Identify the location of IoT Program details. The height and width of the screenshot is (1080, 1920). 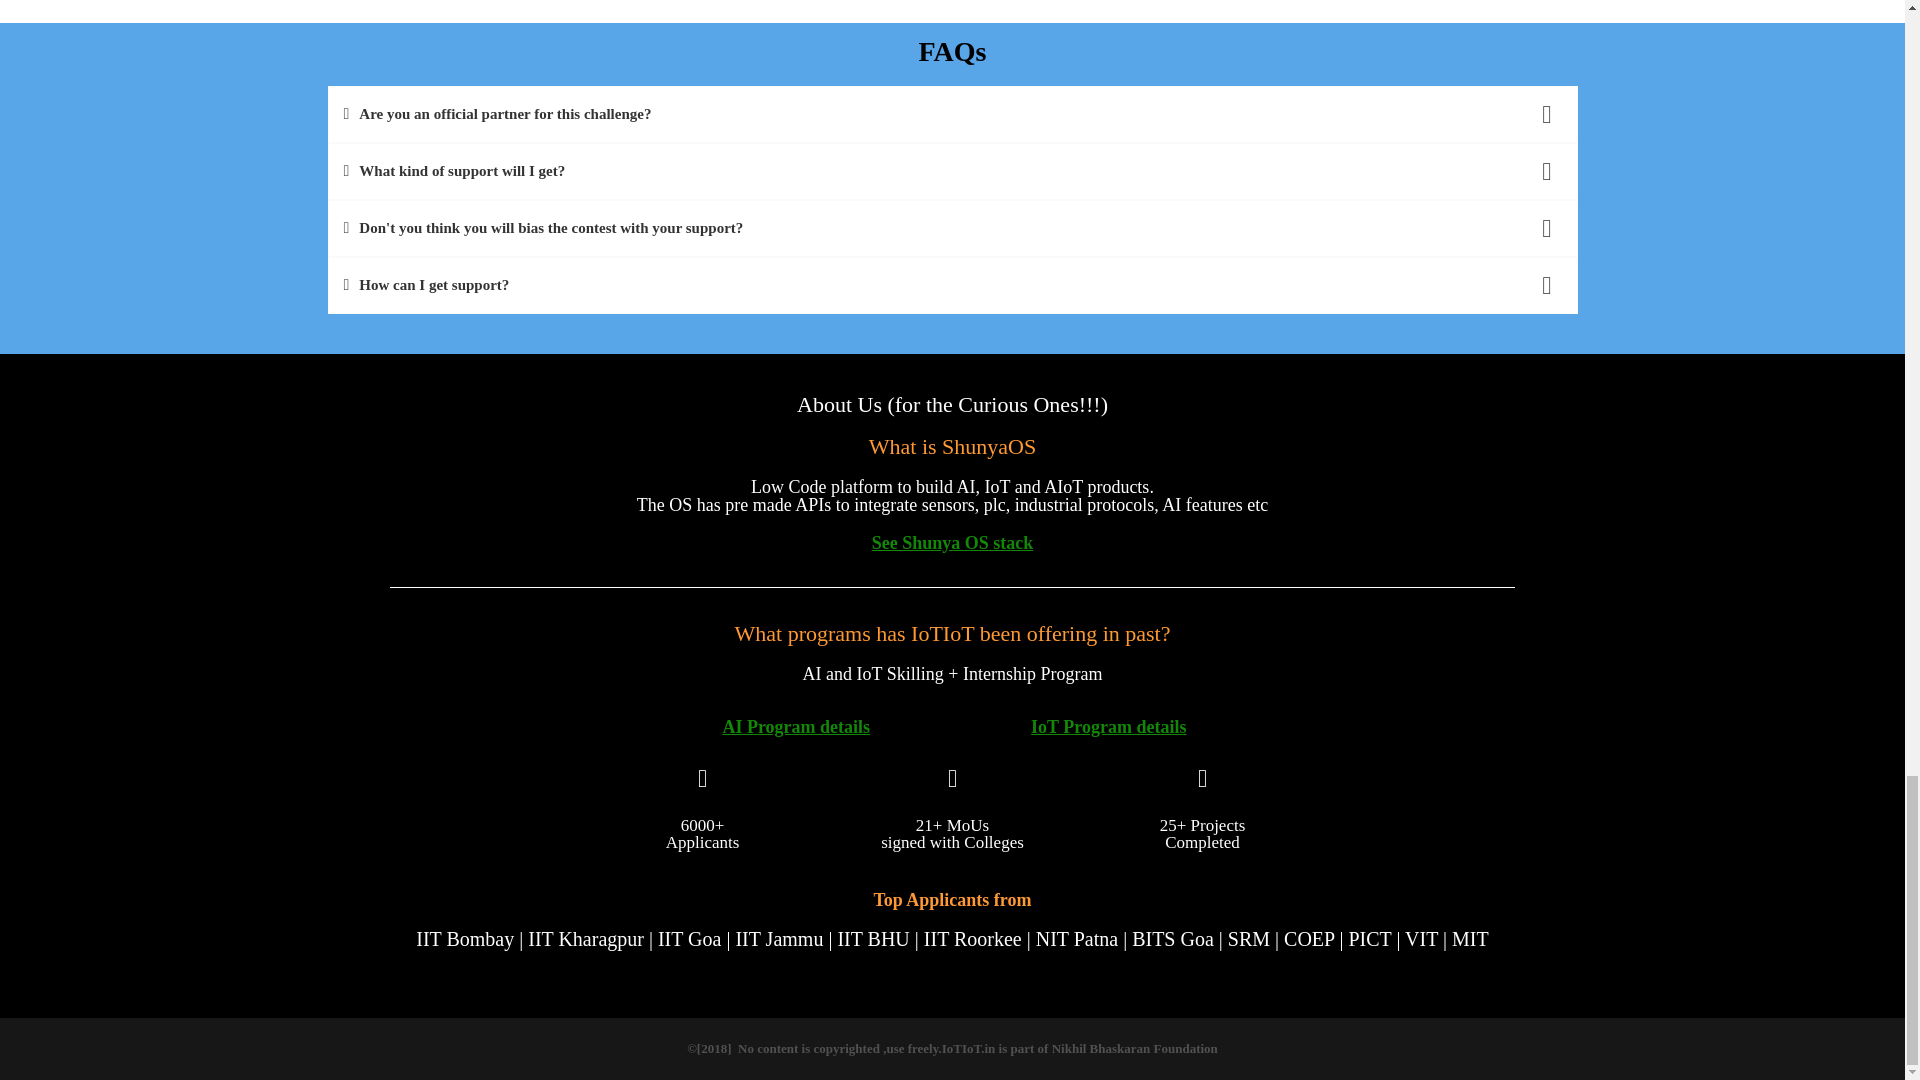
(1108, 726).